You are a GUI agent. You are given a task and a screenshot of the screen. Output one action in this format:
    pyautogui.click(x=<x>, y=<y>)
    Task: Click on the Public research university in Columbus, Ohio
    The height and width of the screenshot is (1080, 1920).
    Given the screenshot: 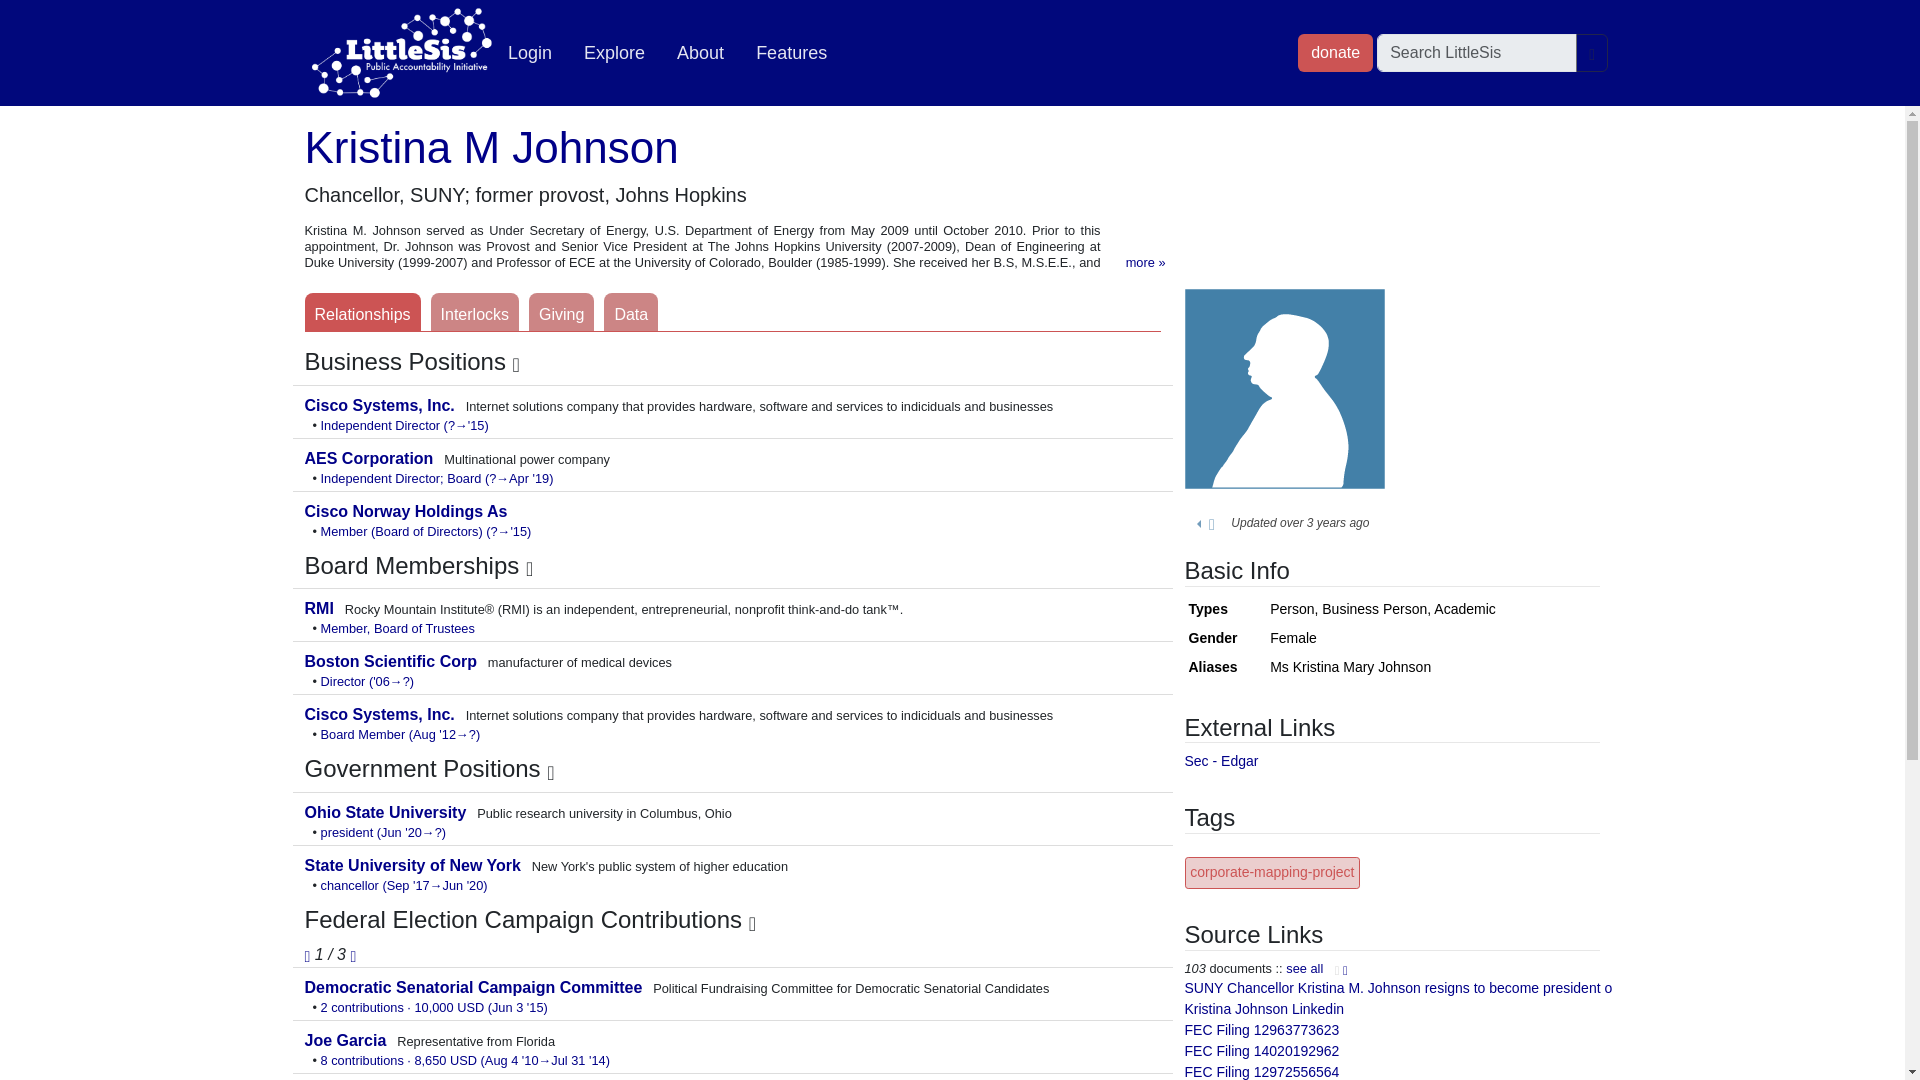 What is the action you would take?
    pyautogui.click(x=386, y=812)
    